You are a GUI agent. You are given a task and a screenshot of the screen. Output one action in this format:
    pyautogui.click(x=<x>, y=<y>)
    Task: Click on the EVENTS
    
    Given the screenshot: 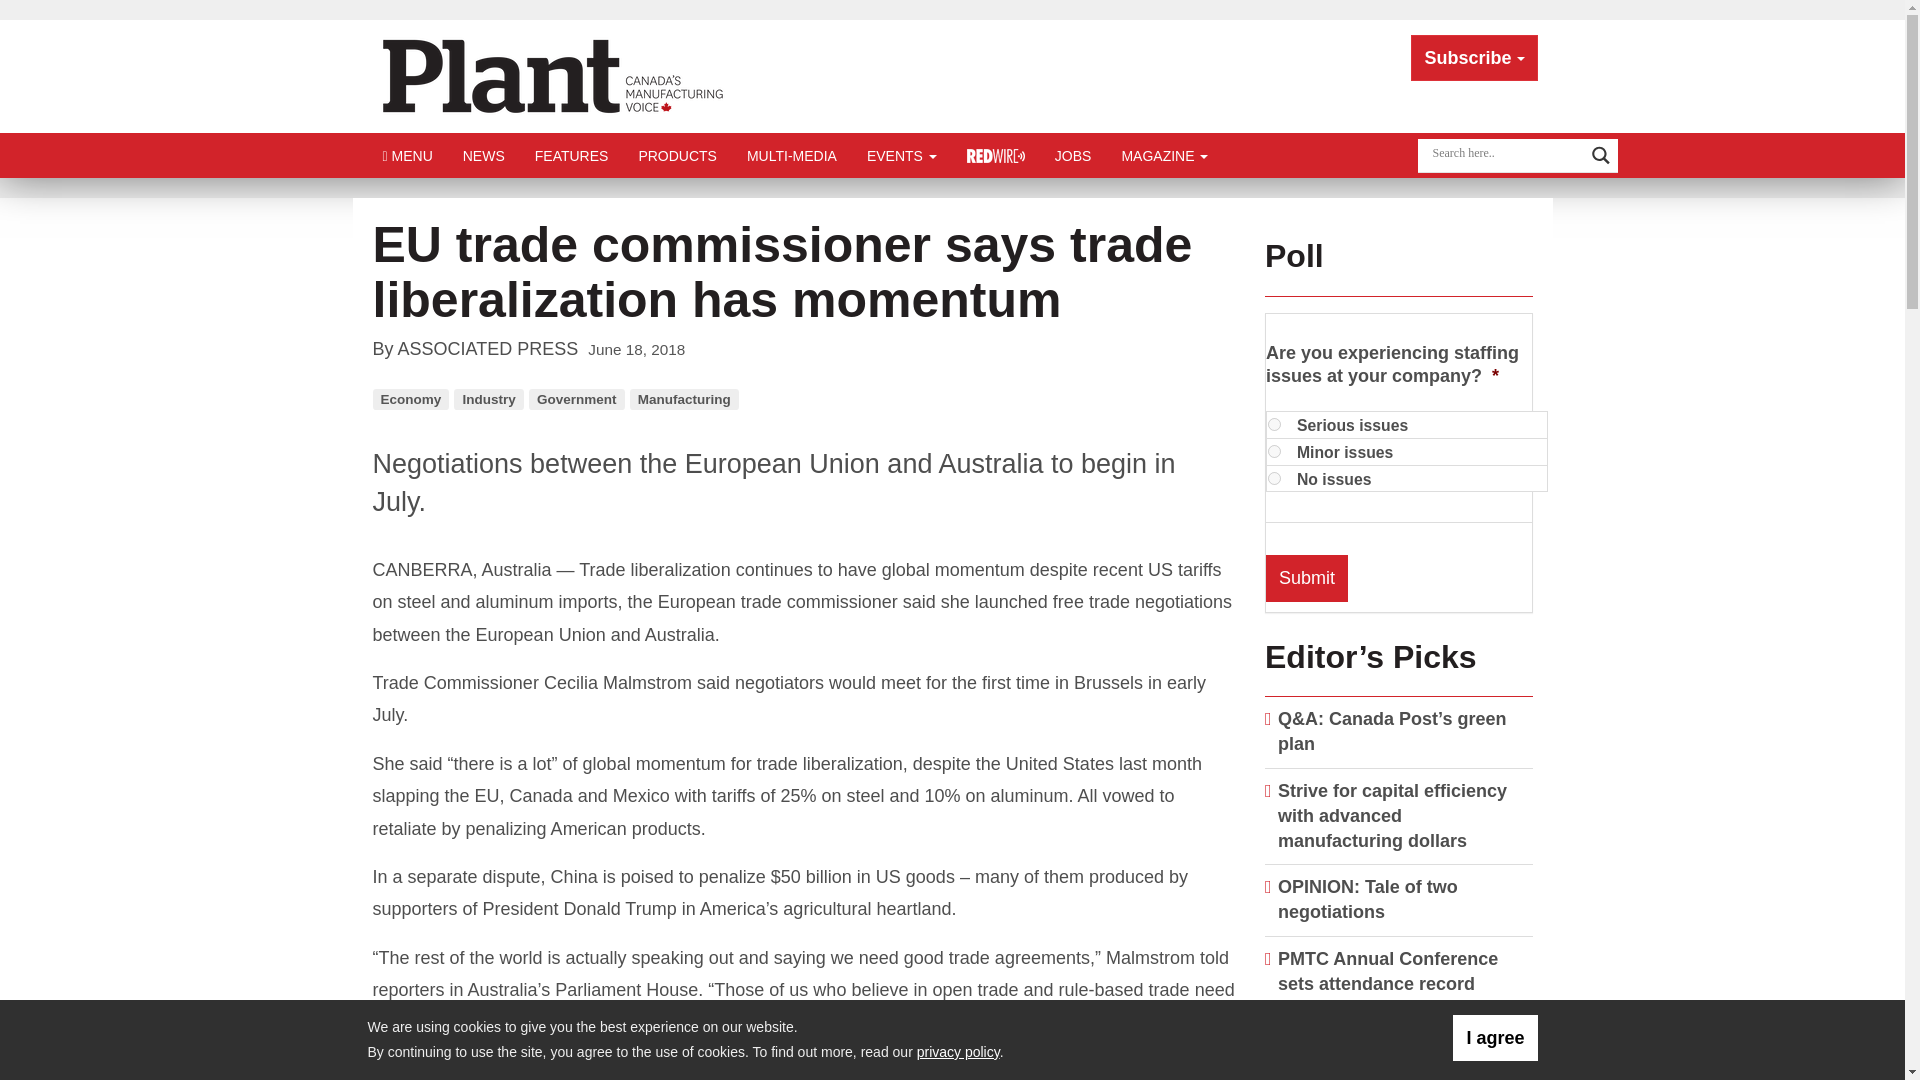 What is the action you would take?
    pyautogui.click(x=902, y=155)
    